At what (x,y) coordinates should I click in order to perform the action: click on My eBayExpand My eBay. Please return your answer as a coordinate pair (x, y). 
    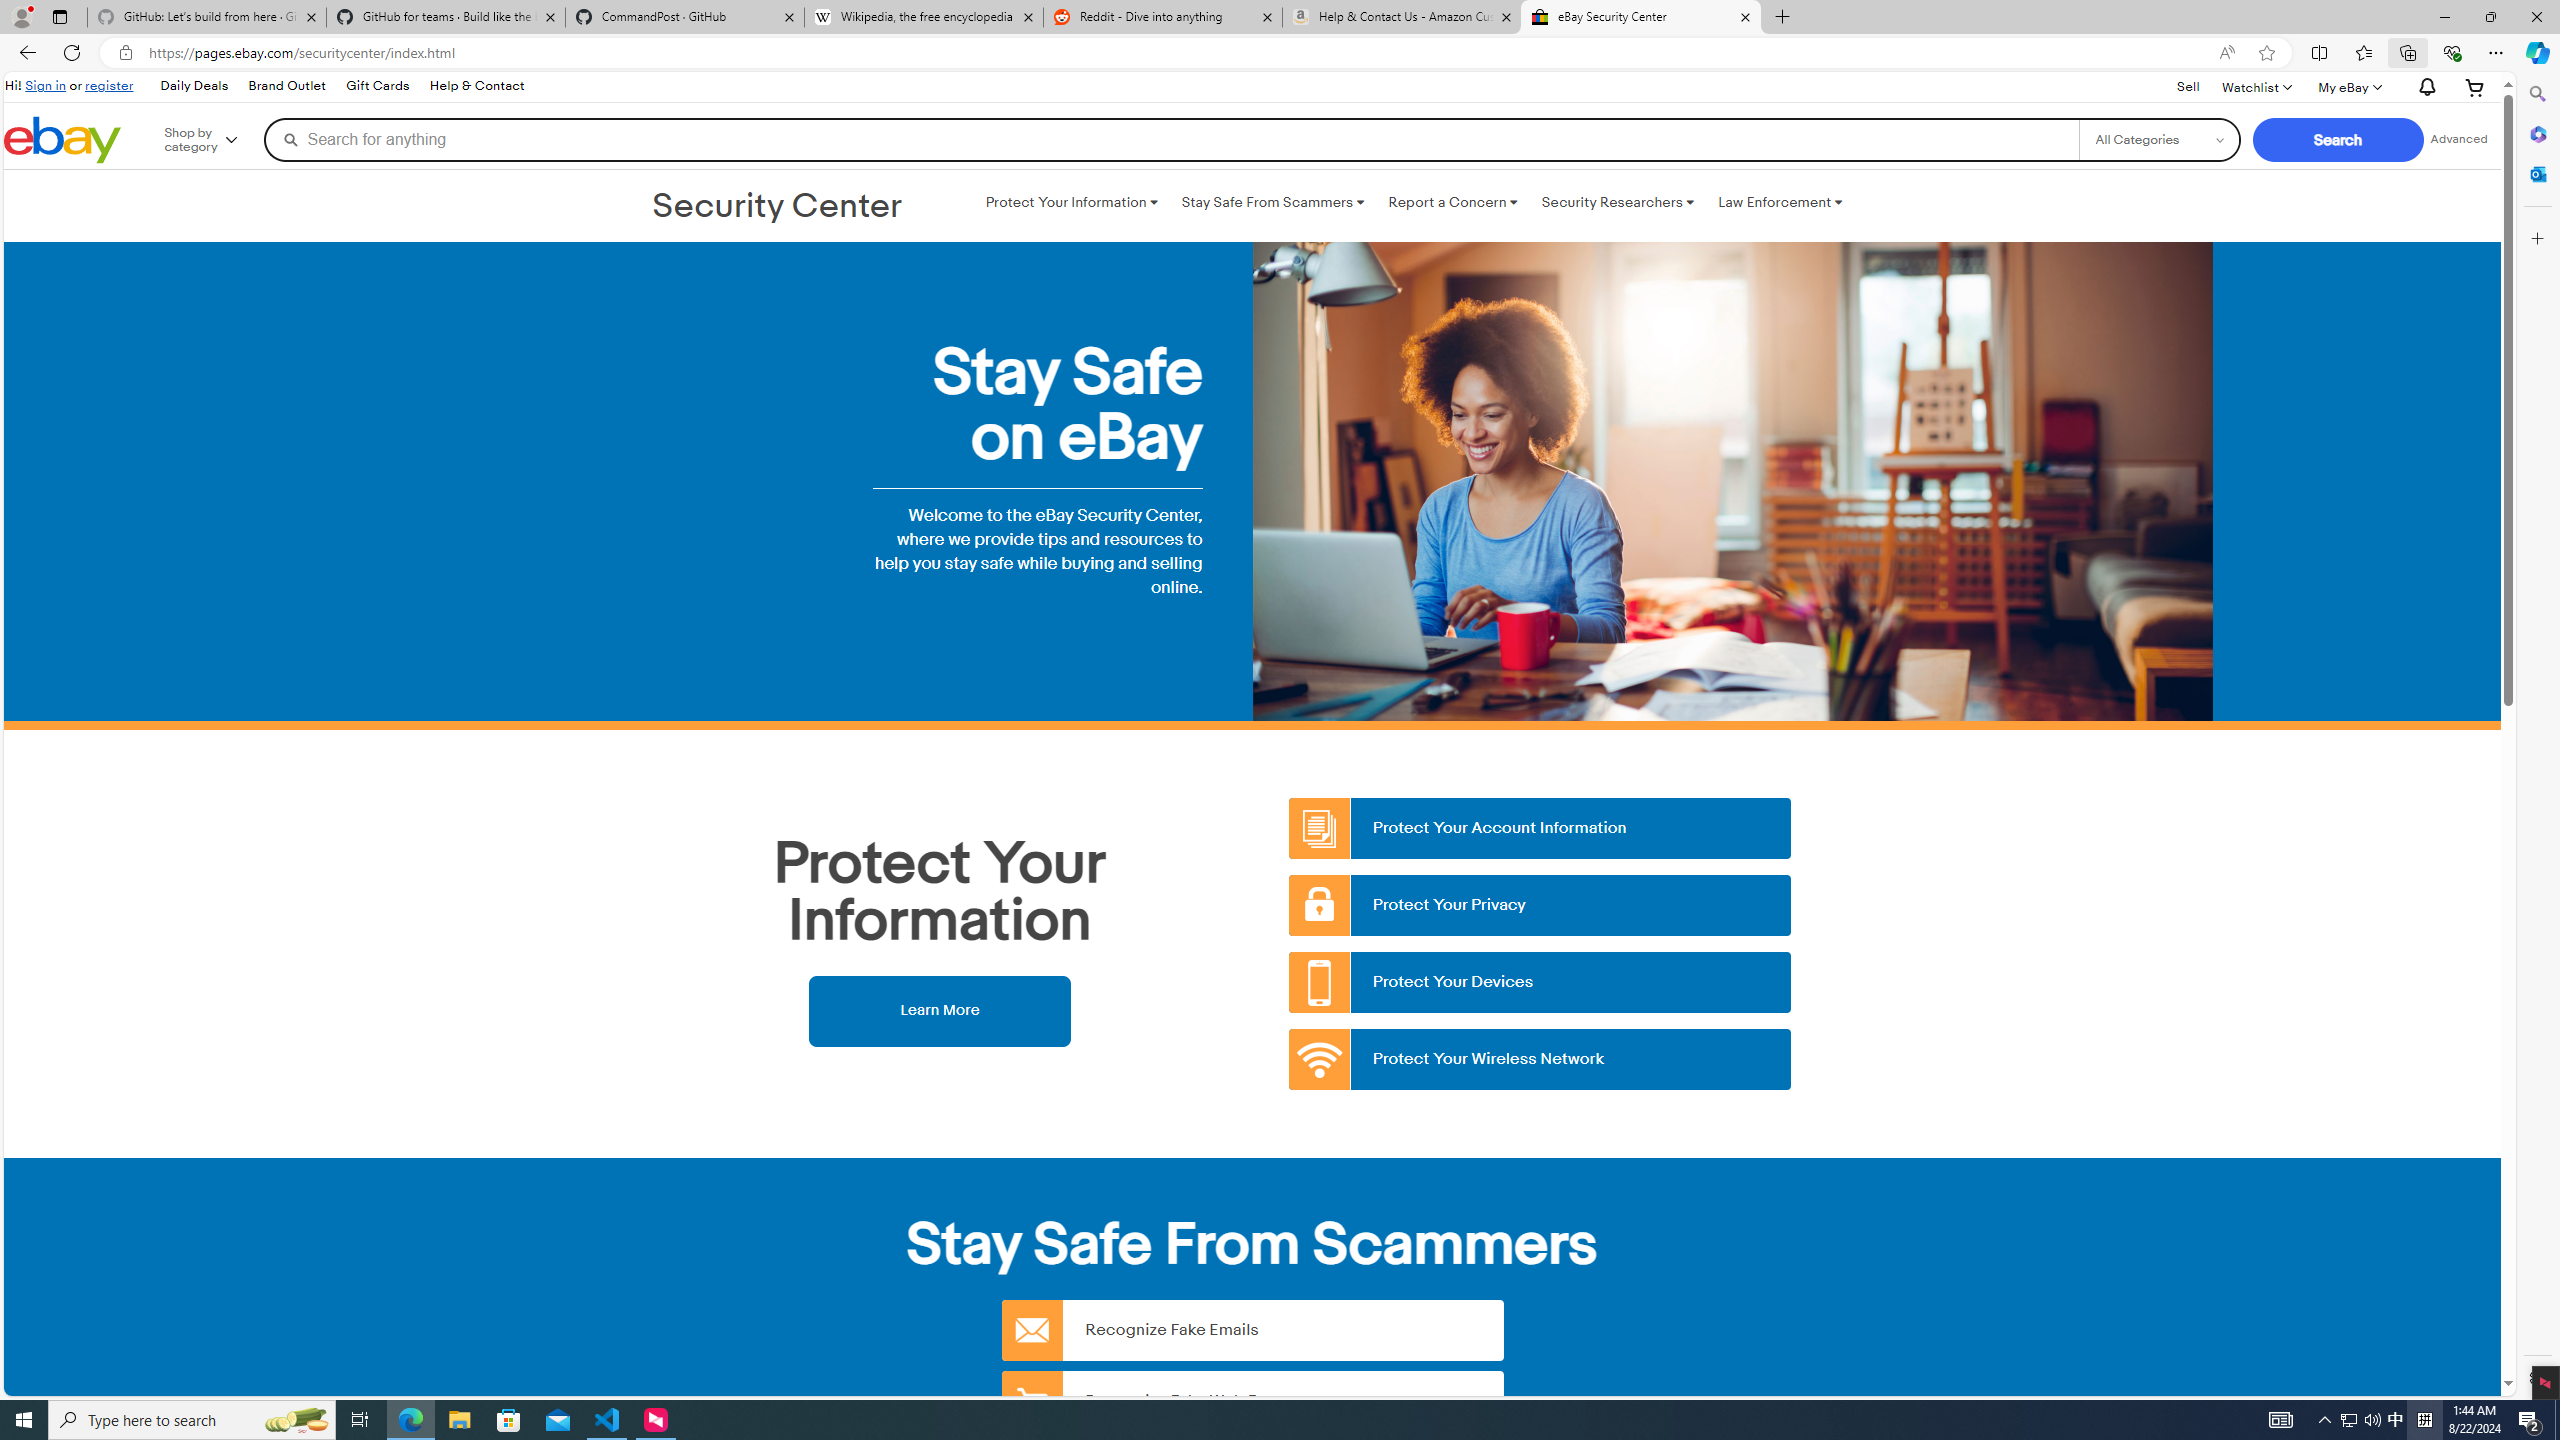
    Looking at the image, I should click on (2348, 86).